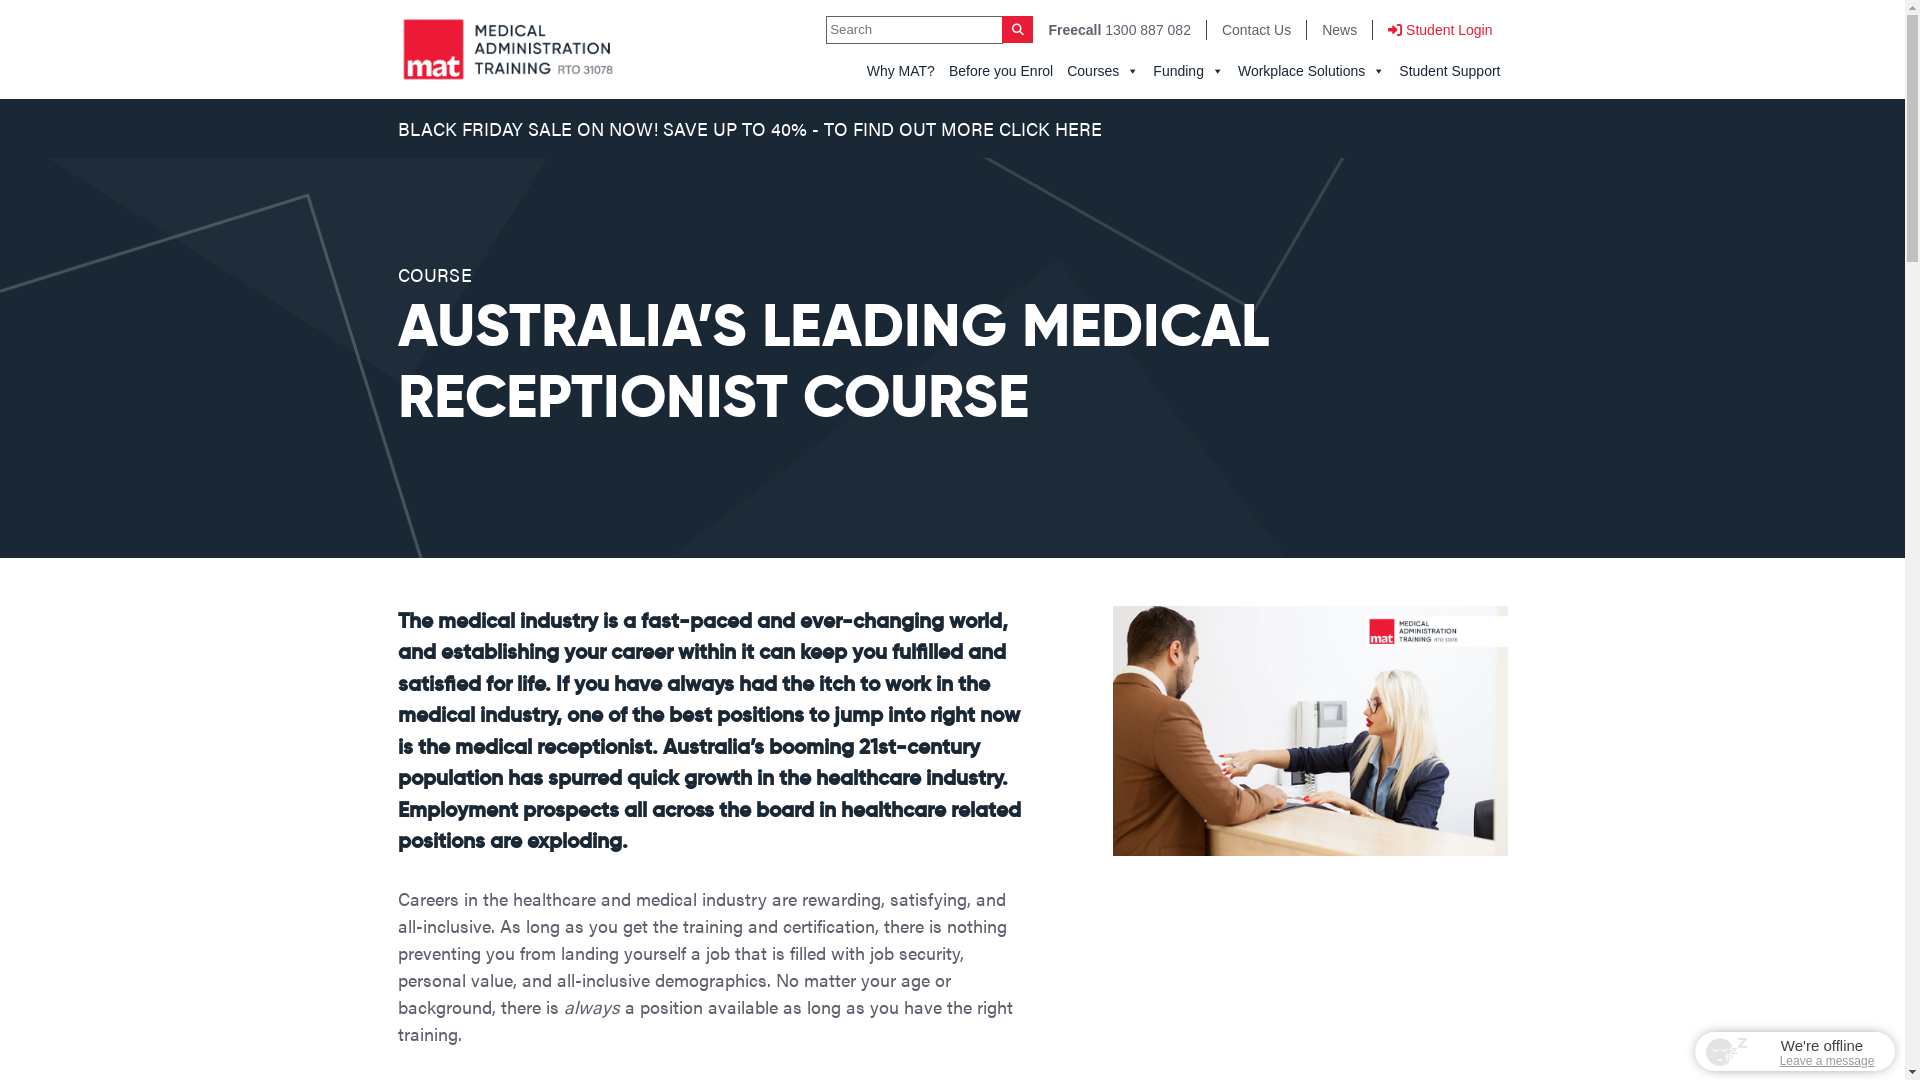 This screenshot has height=1080, width=1920. Describe the element at coordinates (1440, 30) in the screenshot. I see `Student Login` at that location.